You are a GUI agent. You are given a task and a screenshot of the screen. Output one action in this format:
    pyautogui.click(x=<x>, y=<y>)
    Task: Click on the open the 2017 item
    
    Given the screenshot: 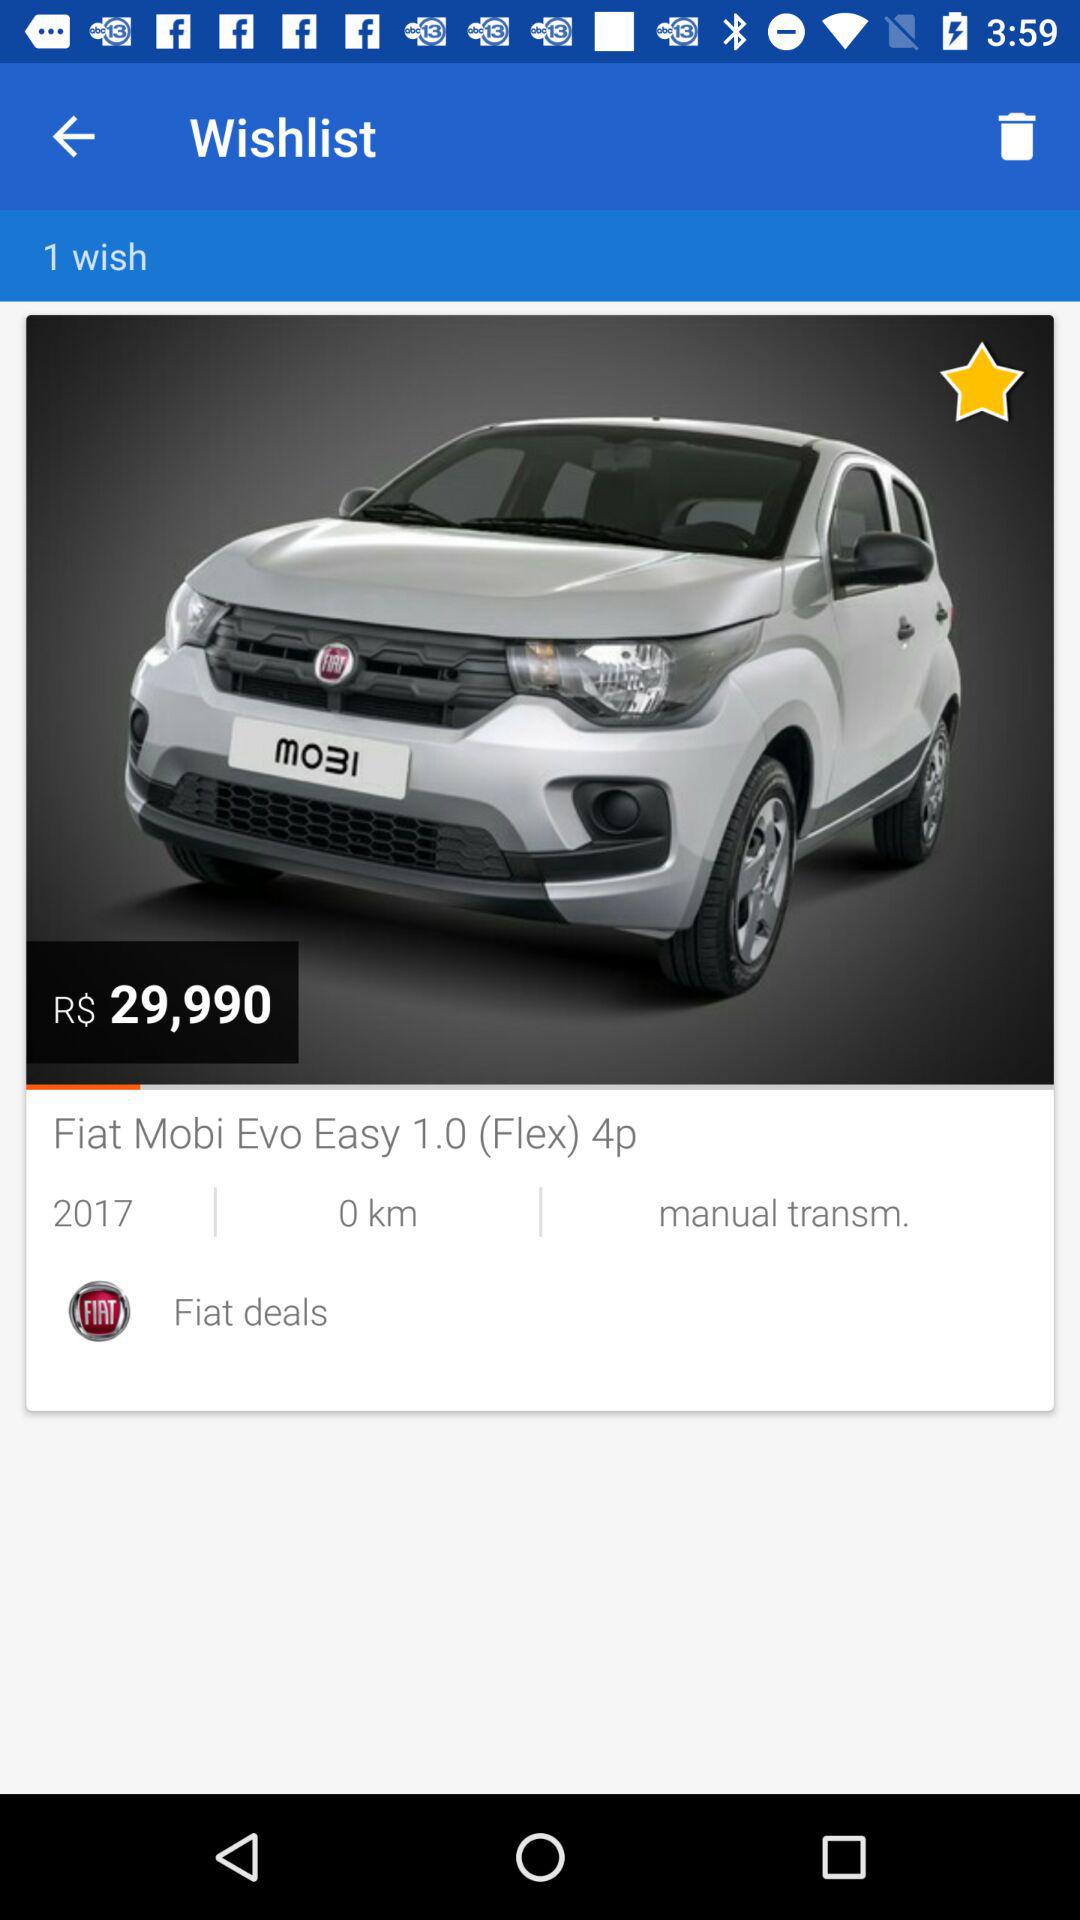 What is the action you would take?
    pyautogui.click(x=132, y=1212)
    